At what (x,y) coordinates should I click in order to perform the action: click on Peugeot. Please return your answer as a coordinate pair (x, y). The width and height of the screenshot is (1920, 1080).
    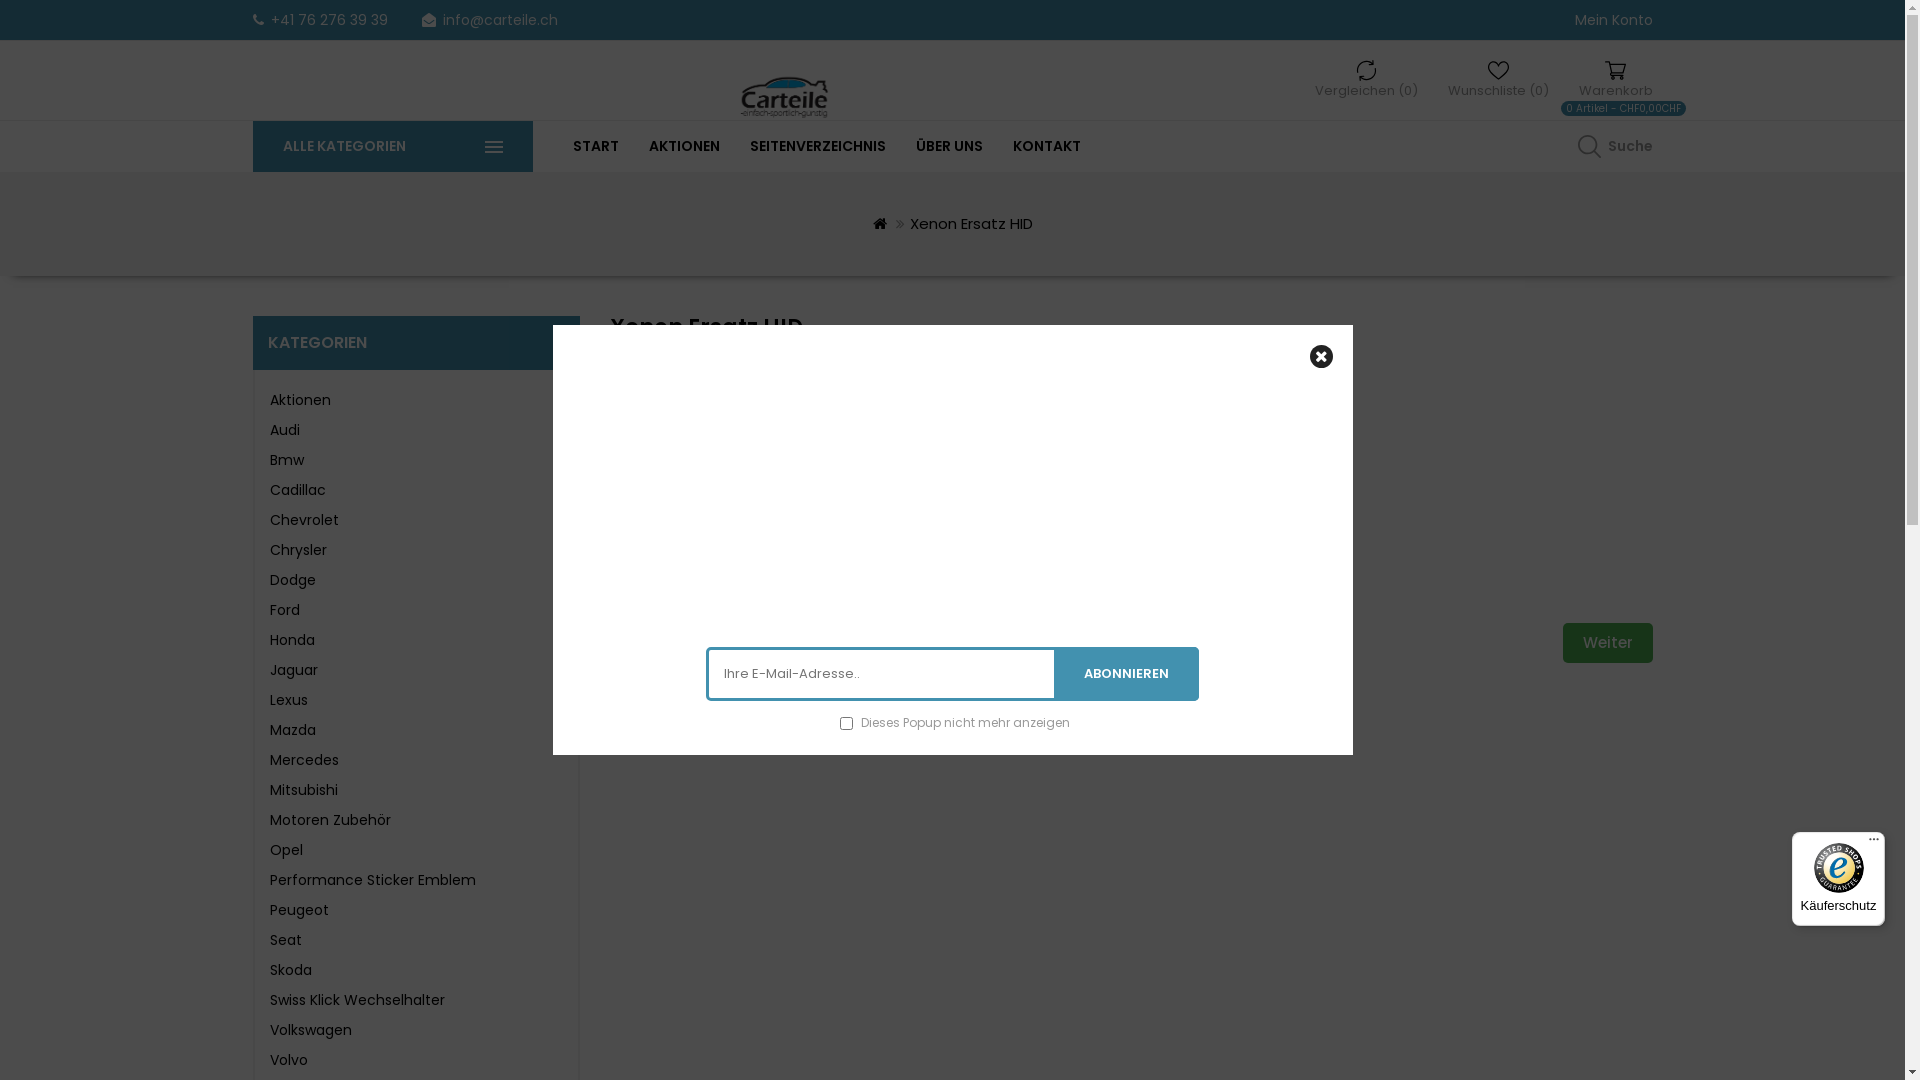
    Looking at the image, I should click on (300, 910).